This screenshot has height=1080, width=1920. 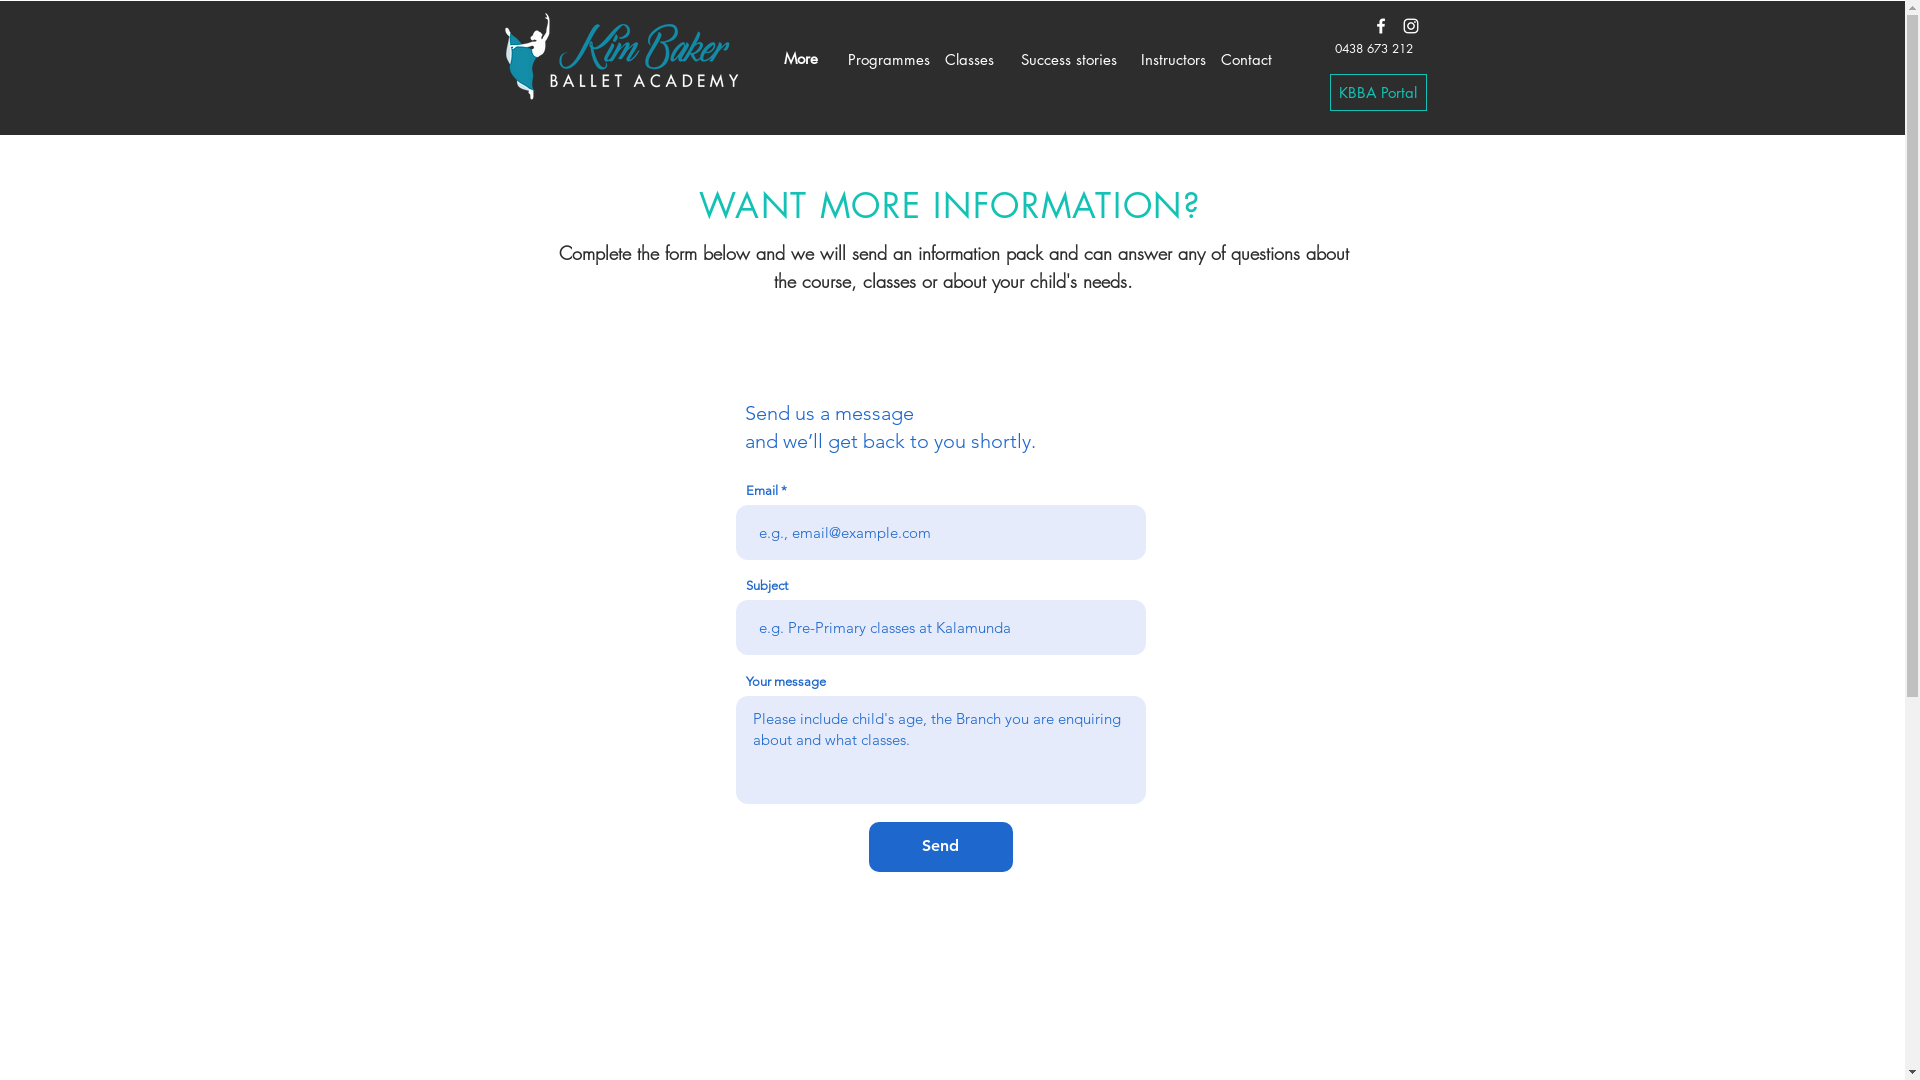 What do you see at coordinates (888, 58) in the screenshot?
I see `Programmes` at bounding box center [888, 58].